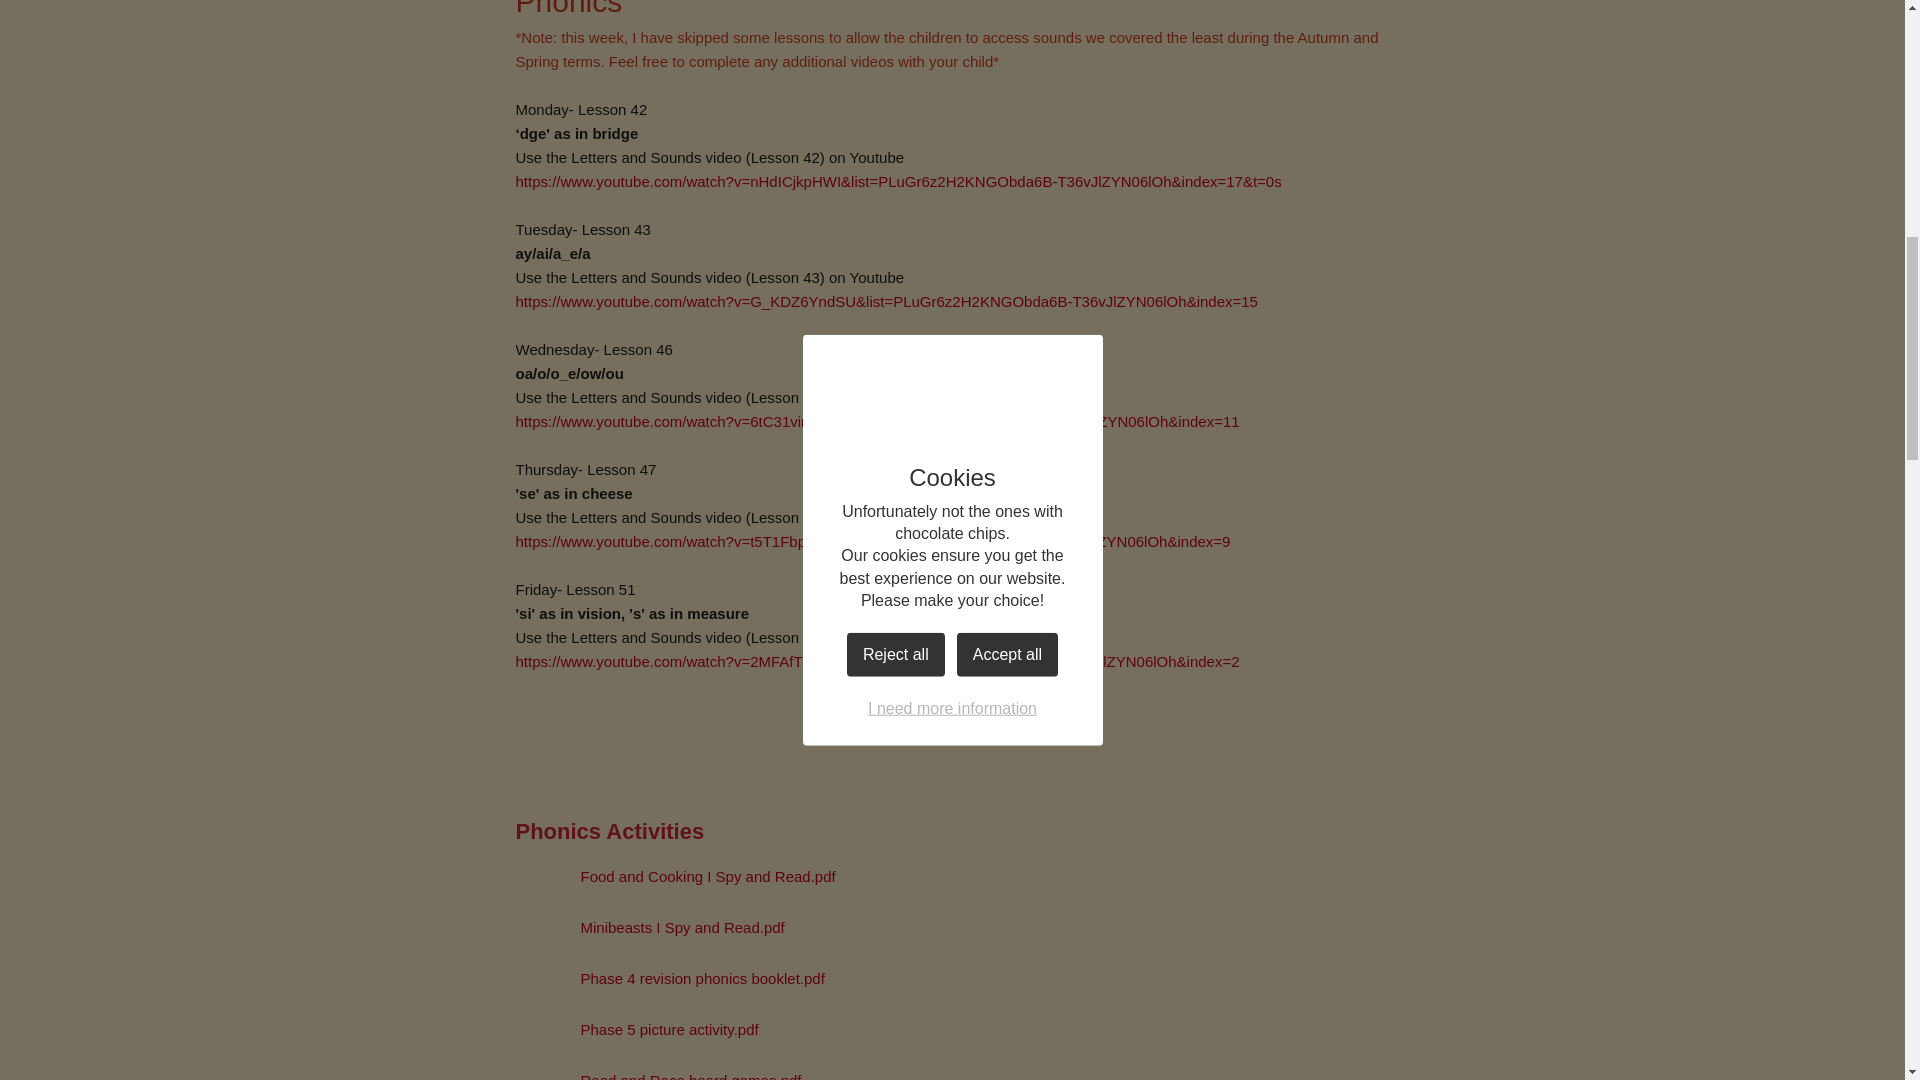  Describe the element at coordinates (676, 876) in the screenshot. I see `Food and Cooking I Spy and Read.pdf` at that location.